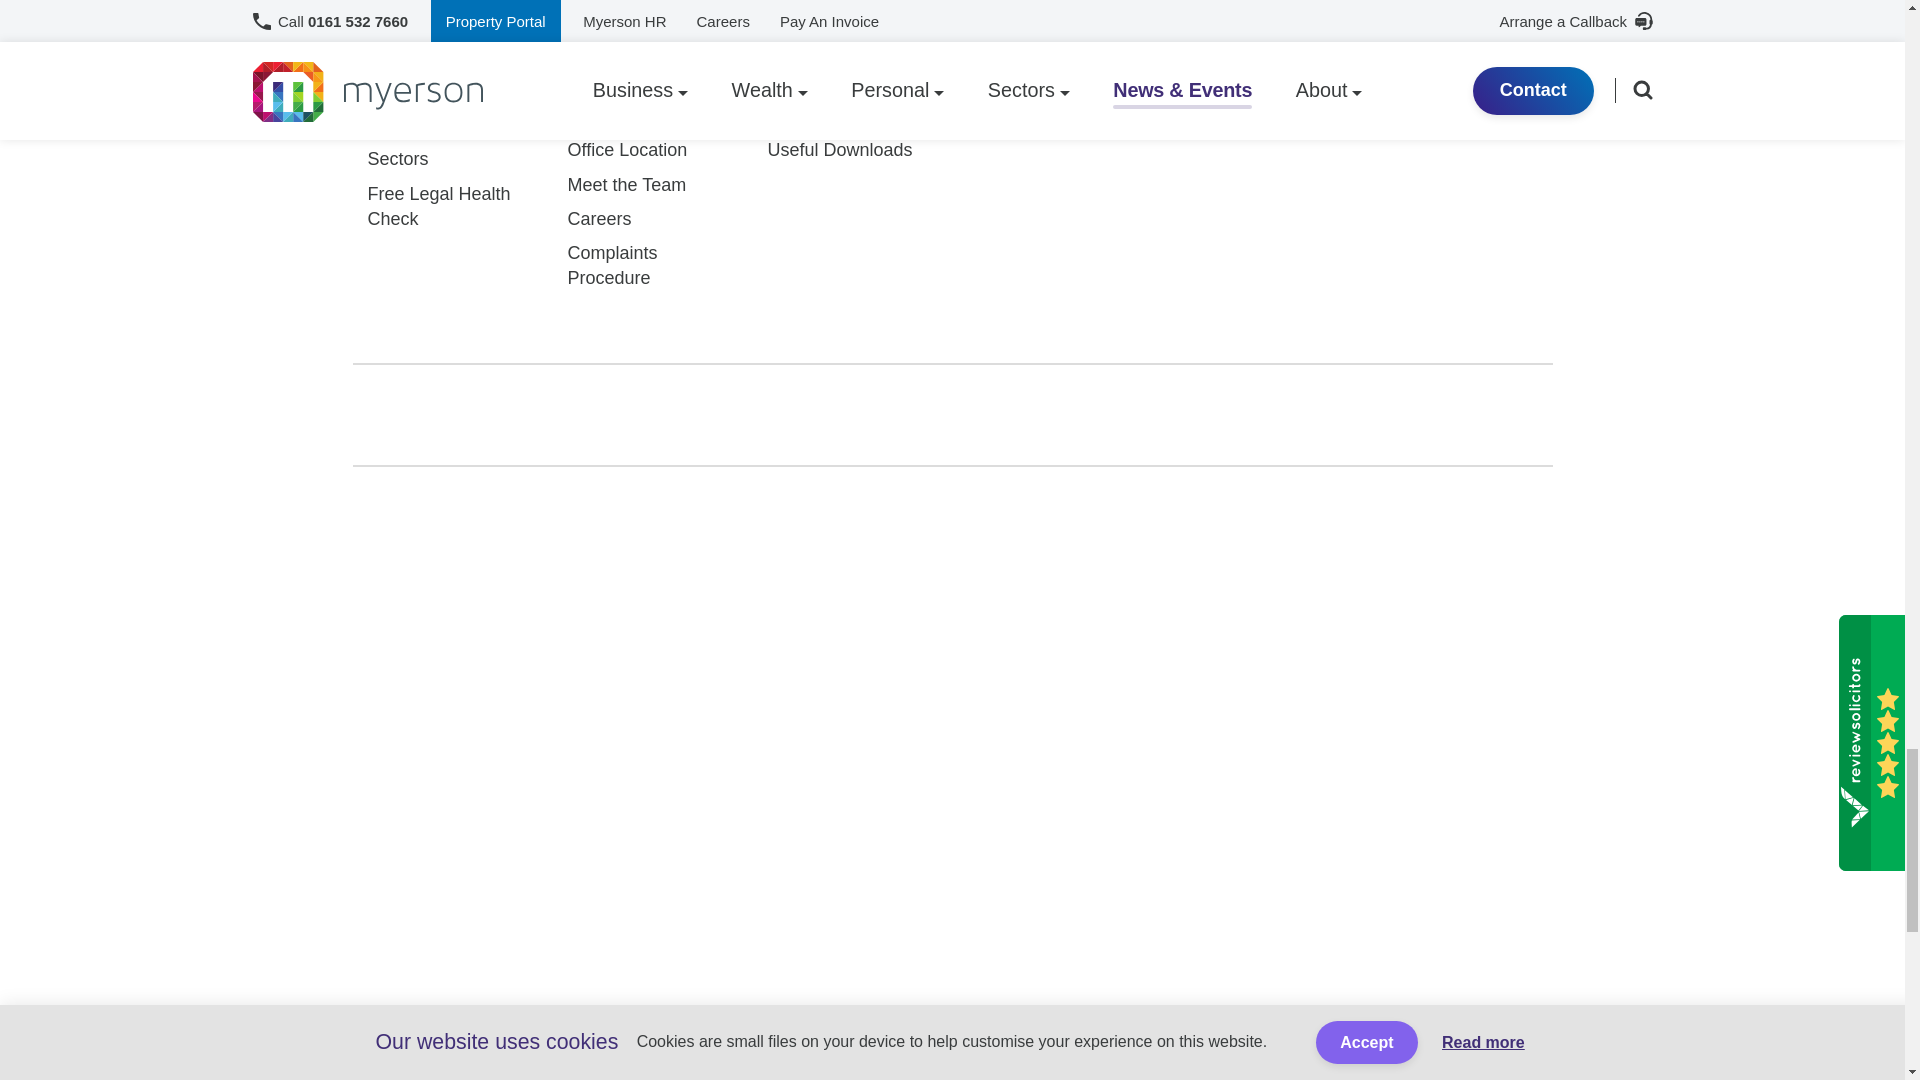  I want to click on Myerson Solicitors LLP on YouTube, so click(1112, 415).